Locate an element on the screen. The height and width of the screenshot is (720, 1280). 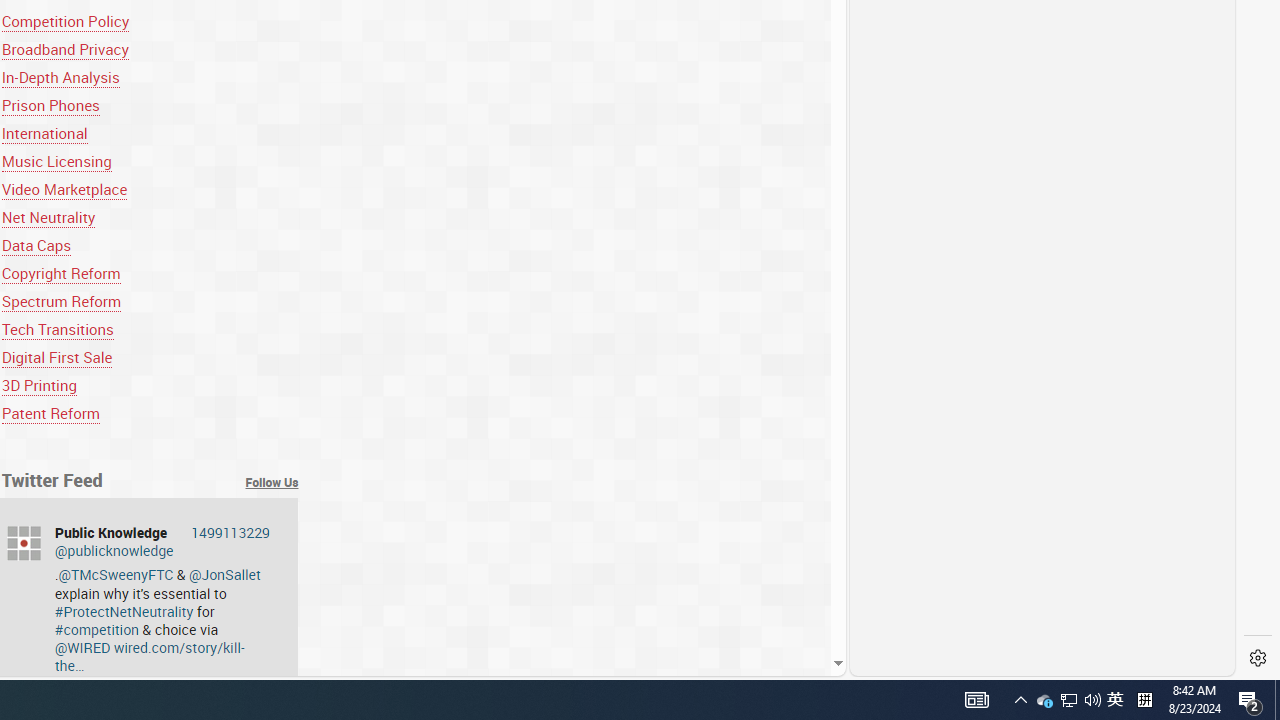
#ProtectNetNeutrality is located at coordinates (124, 610).